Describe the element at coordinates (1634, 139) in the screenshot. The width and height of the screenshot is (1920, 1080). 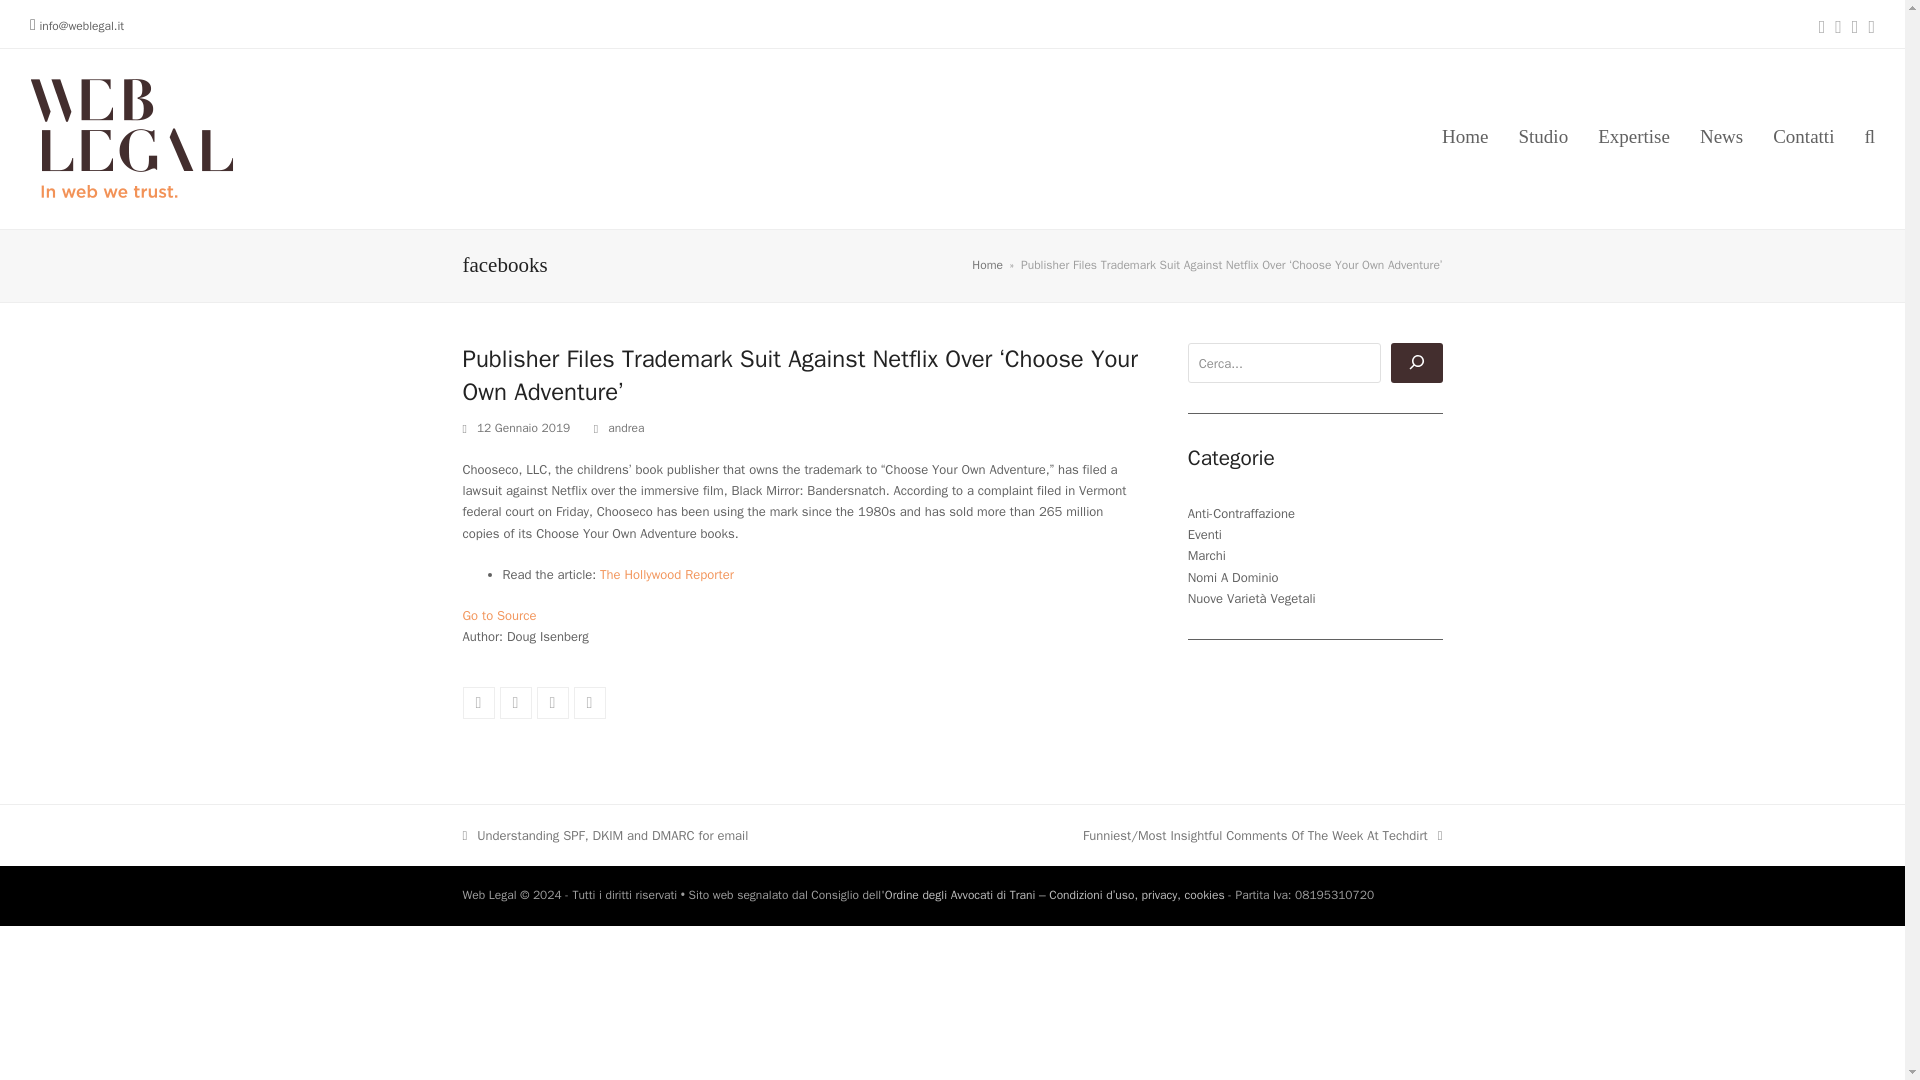
I see `Anti-Contraffazione` at that location.